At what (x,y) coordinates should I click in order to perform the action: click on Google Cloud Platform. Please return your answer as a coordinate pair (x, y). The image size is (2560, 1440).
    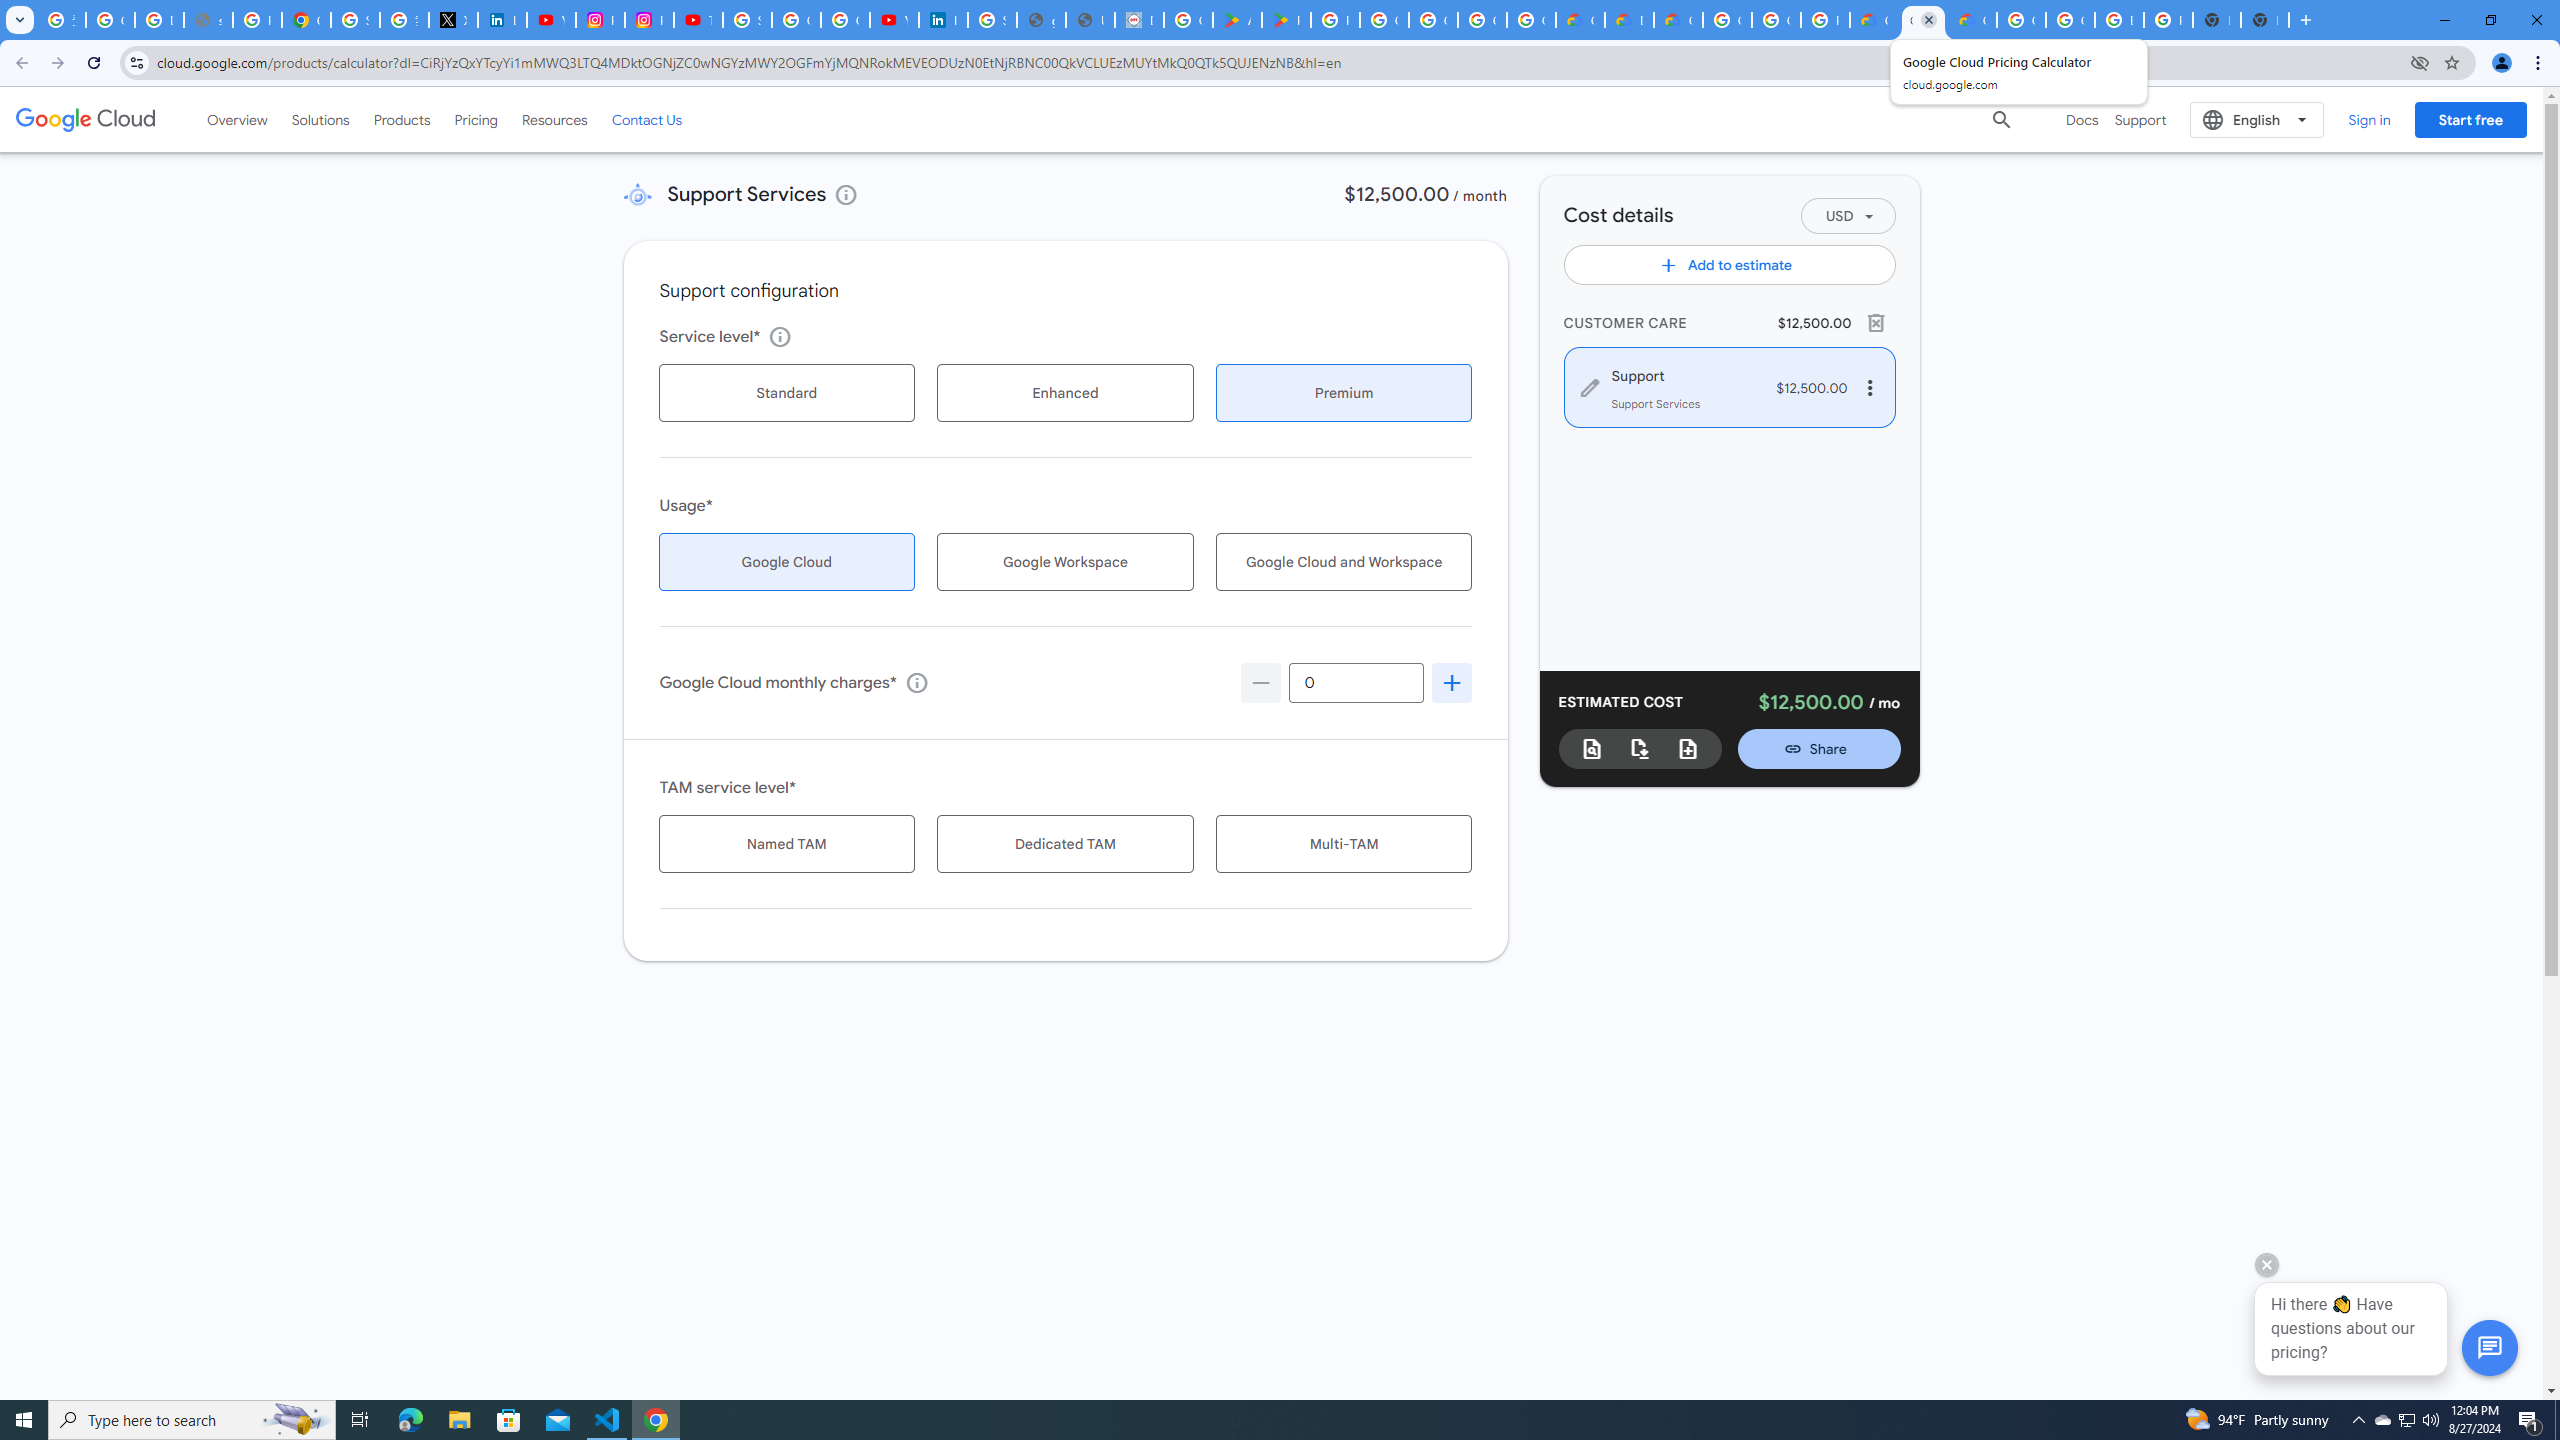
    Looking at the image, I should click on (2070, 20).